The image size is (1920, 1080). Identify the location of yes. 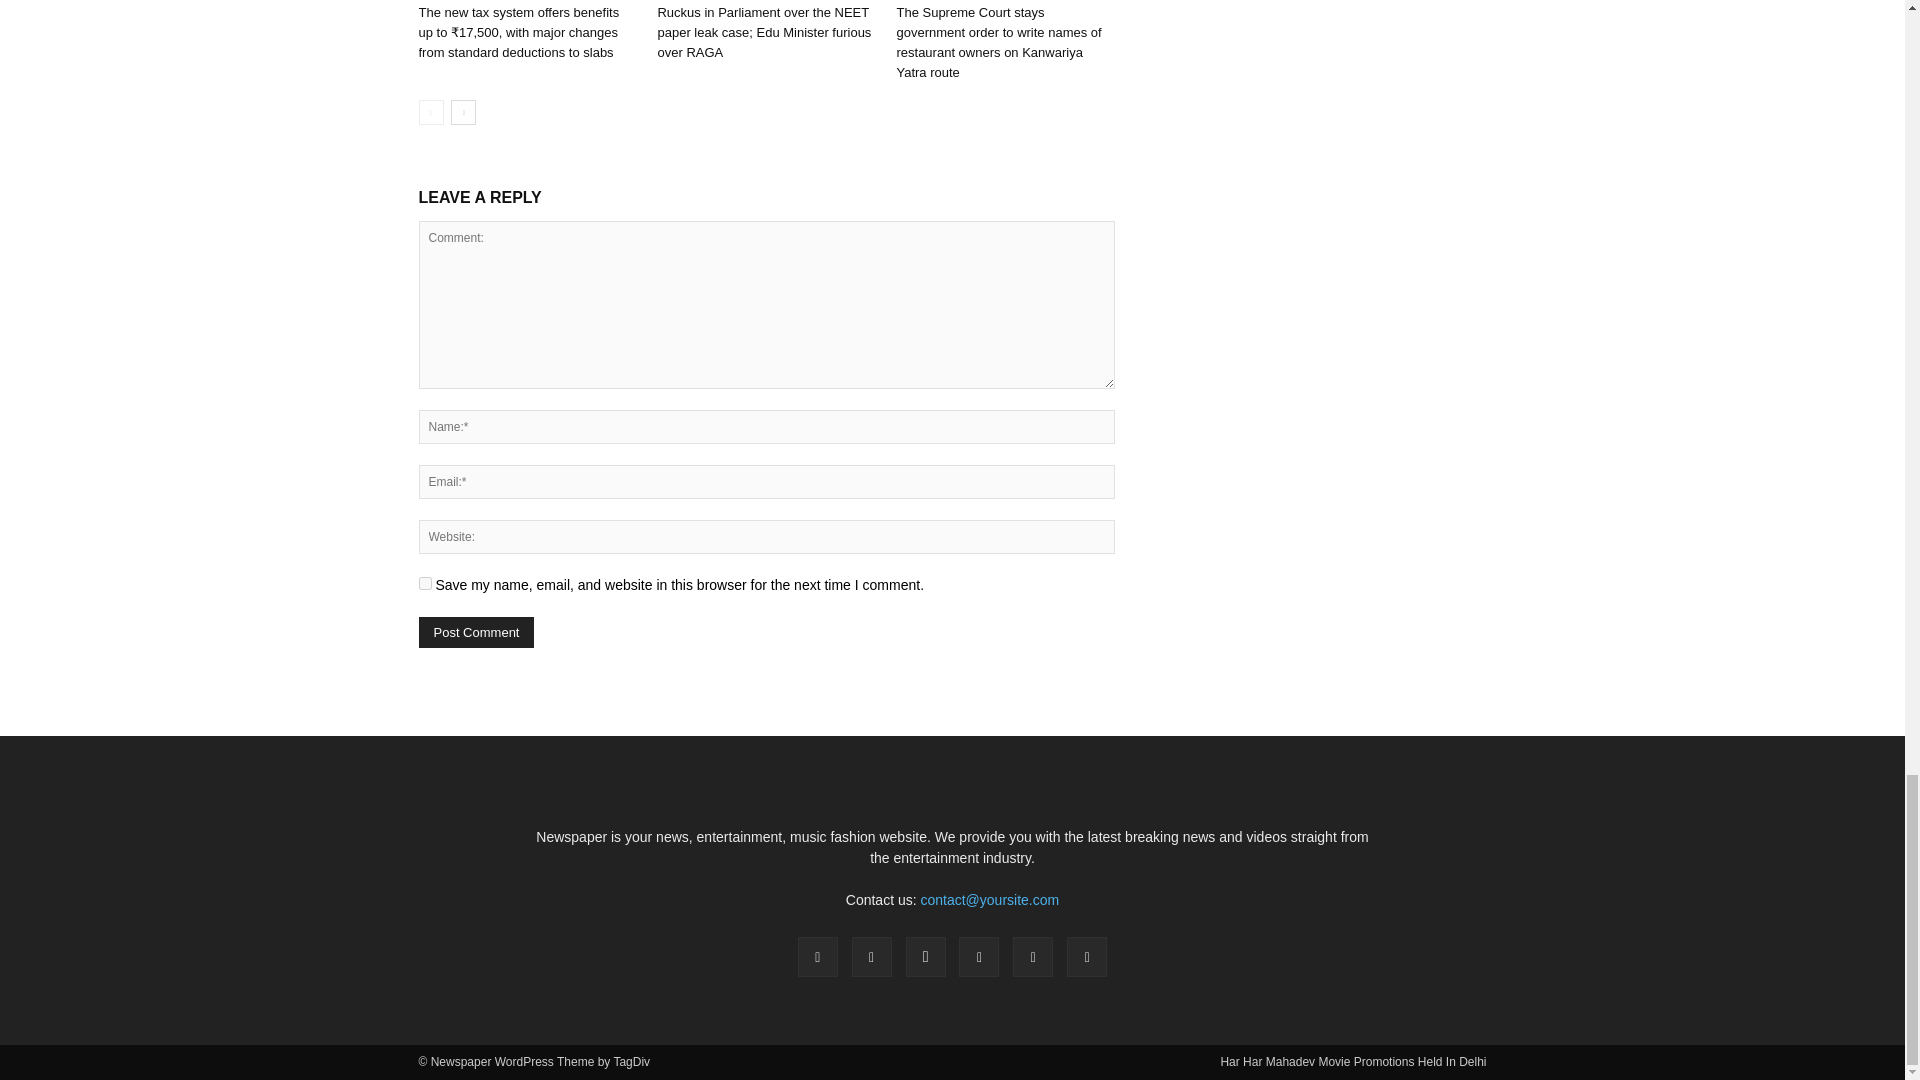
(424, 582).